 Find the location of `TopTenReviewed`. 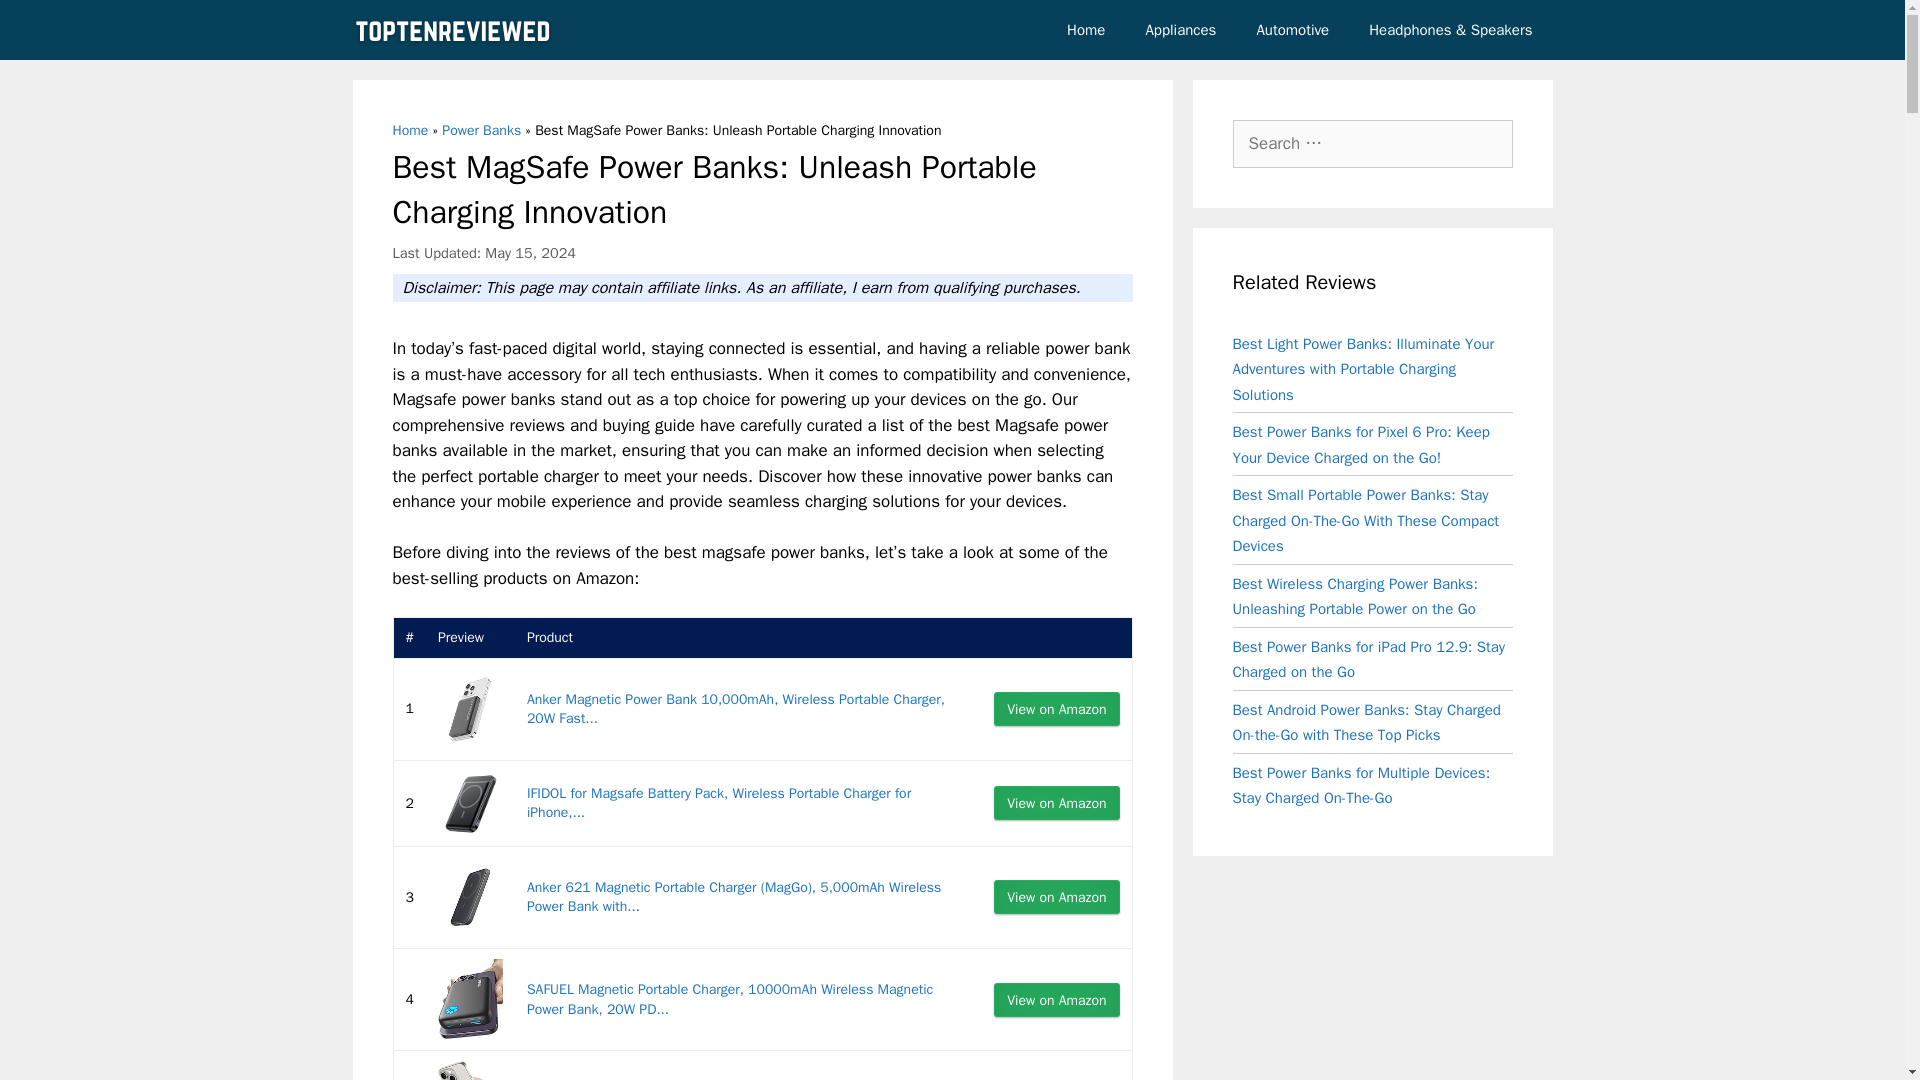

TopTenReviewed is located at coordinates (456, 30).